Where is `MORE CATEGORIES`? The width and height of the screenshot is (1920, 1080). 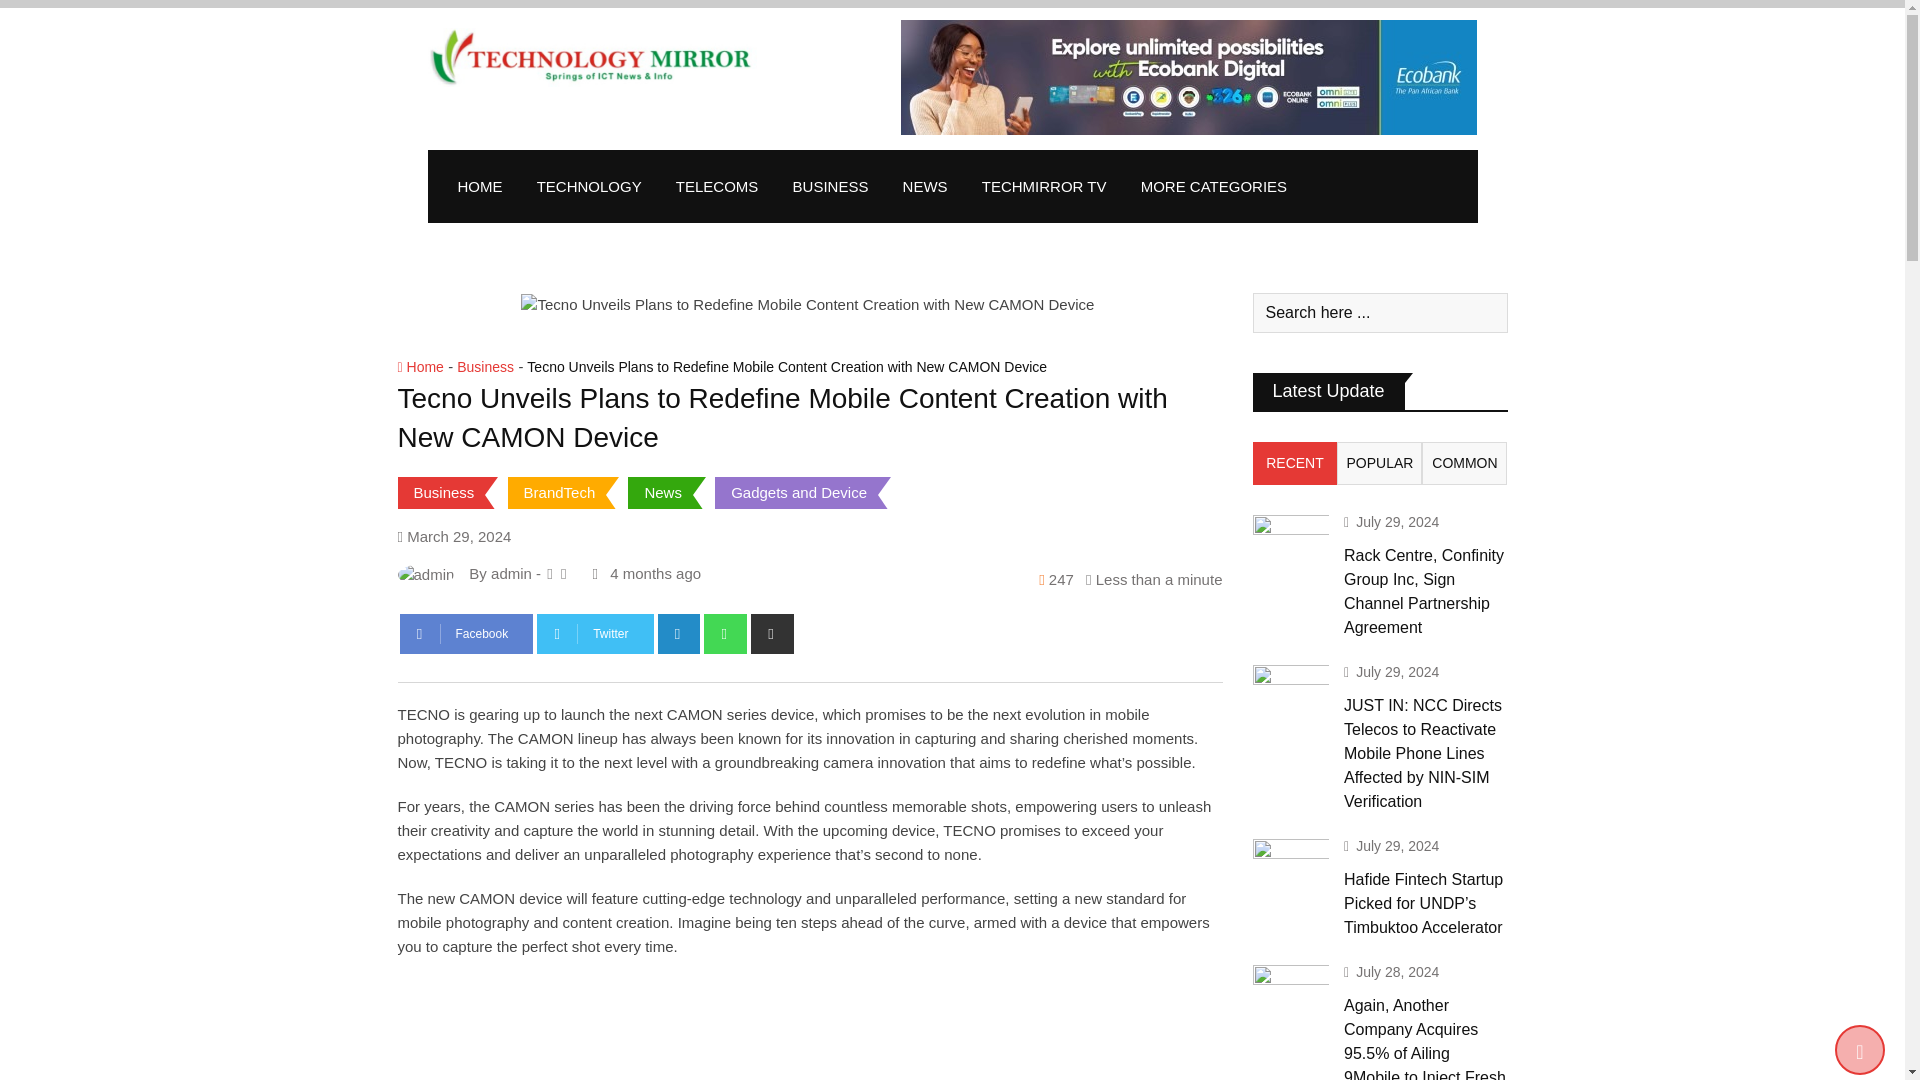 MORE CATEGORIES is located at coordinates (1213, 186).